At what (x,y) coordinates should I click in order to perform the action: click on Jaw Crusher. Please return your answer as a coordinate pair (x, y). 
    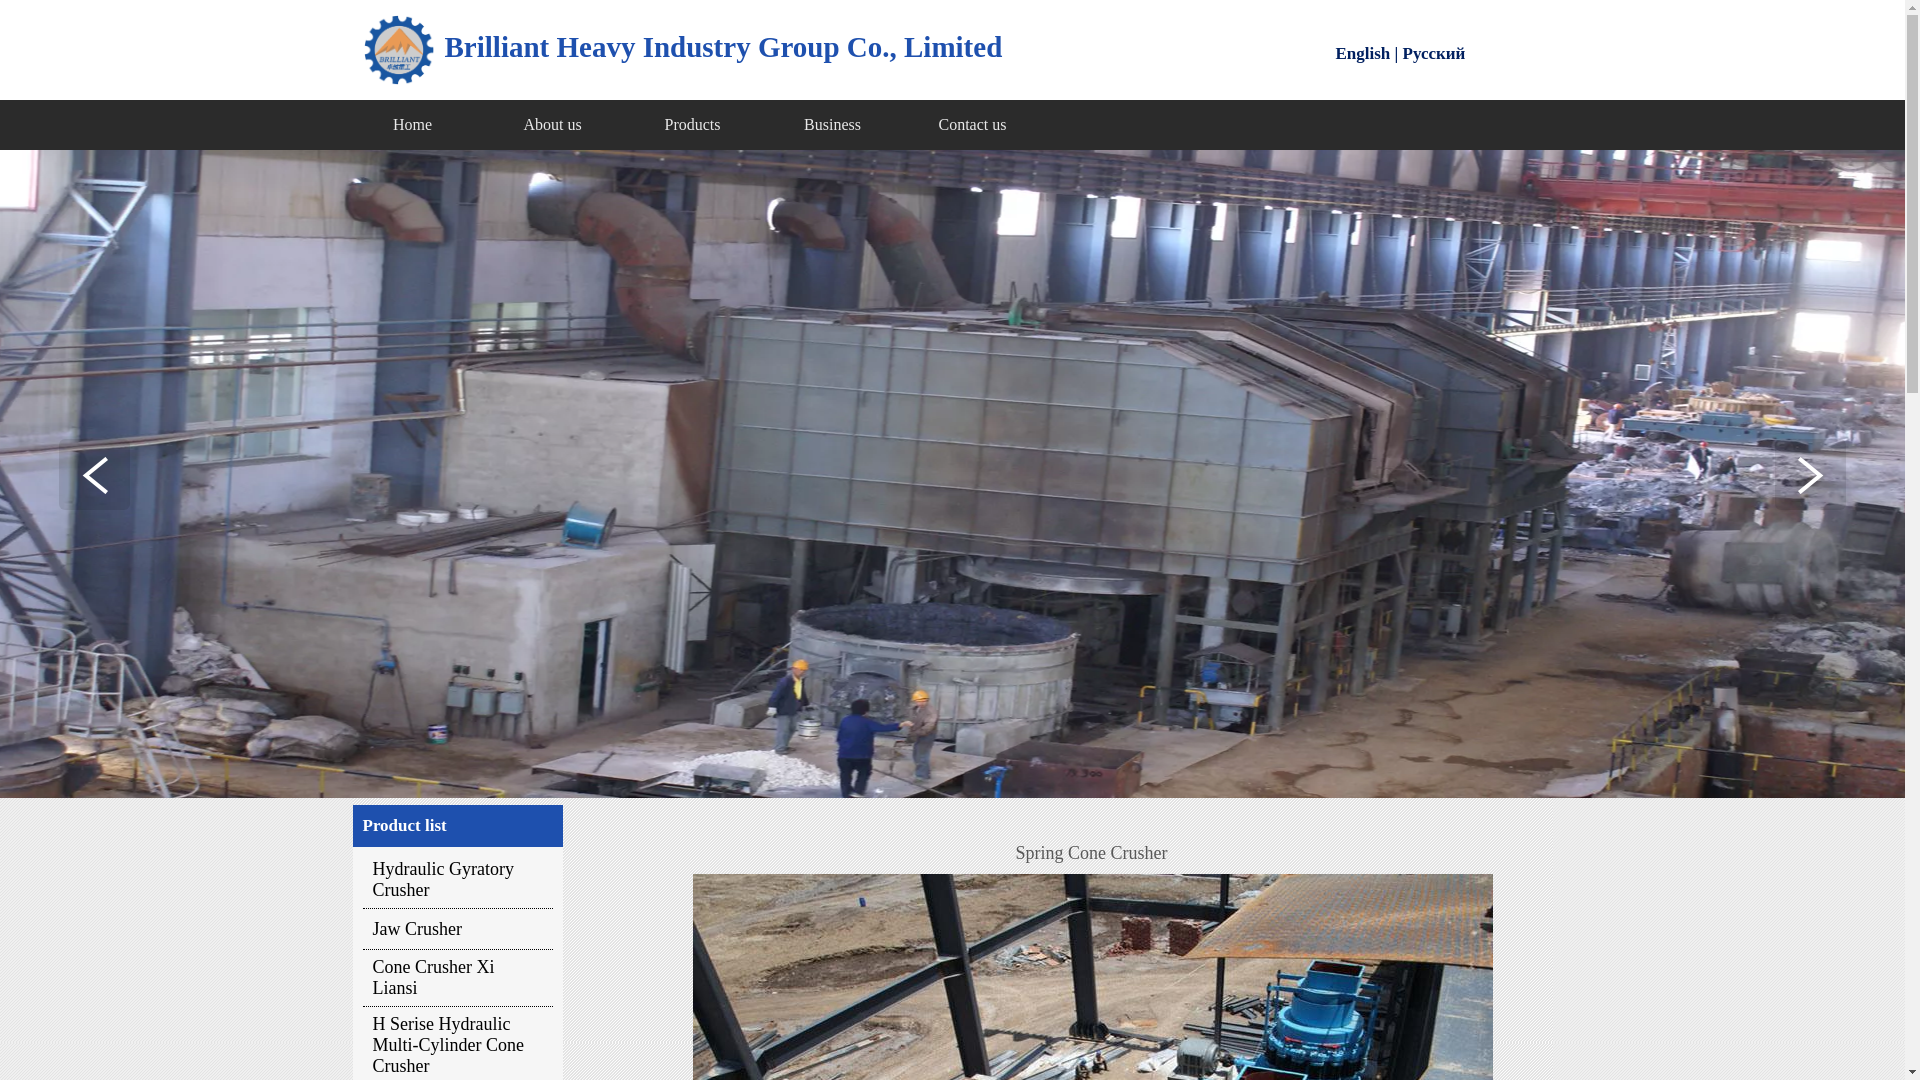
    Looking at the image, I should click on (457, 929).